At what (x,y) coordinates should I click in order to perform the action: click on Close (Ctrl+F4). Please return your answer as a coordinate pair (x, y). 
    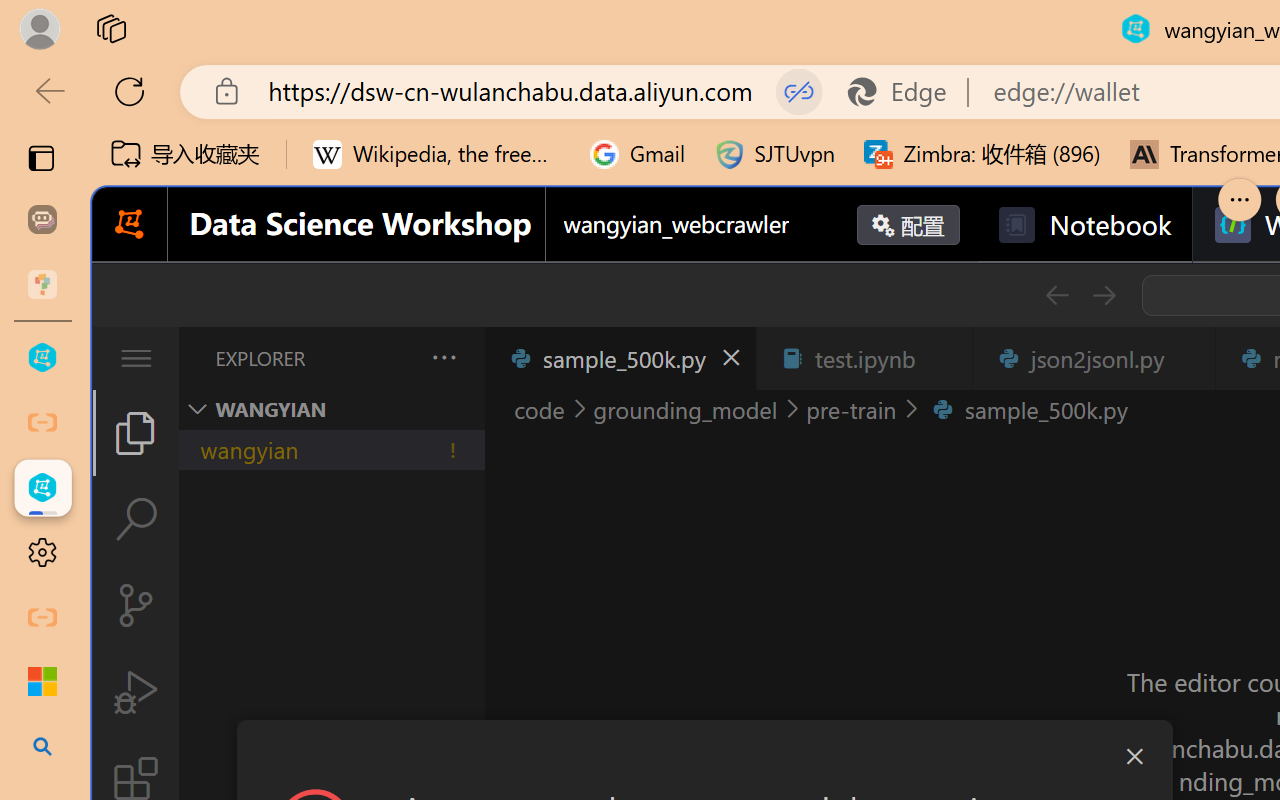
    Looking at the image, I should click on (1188, 358).